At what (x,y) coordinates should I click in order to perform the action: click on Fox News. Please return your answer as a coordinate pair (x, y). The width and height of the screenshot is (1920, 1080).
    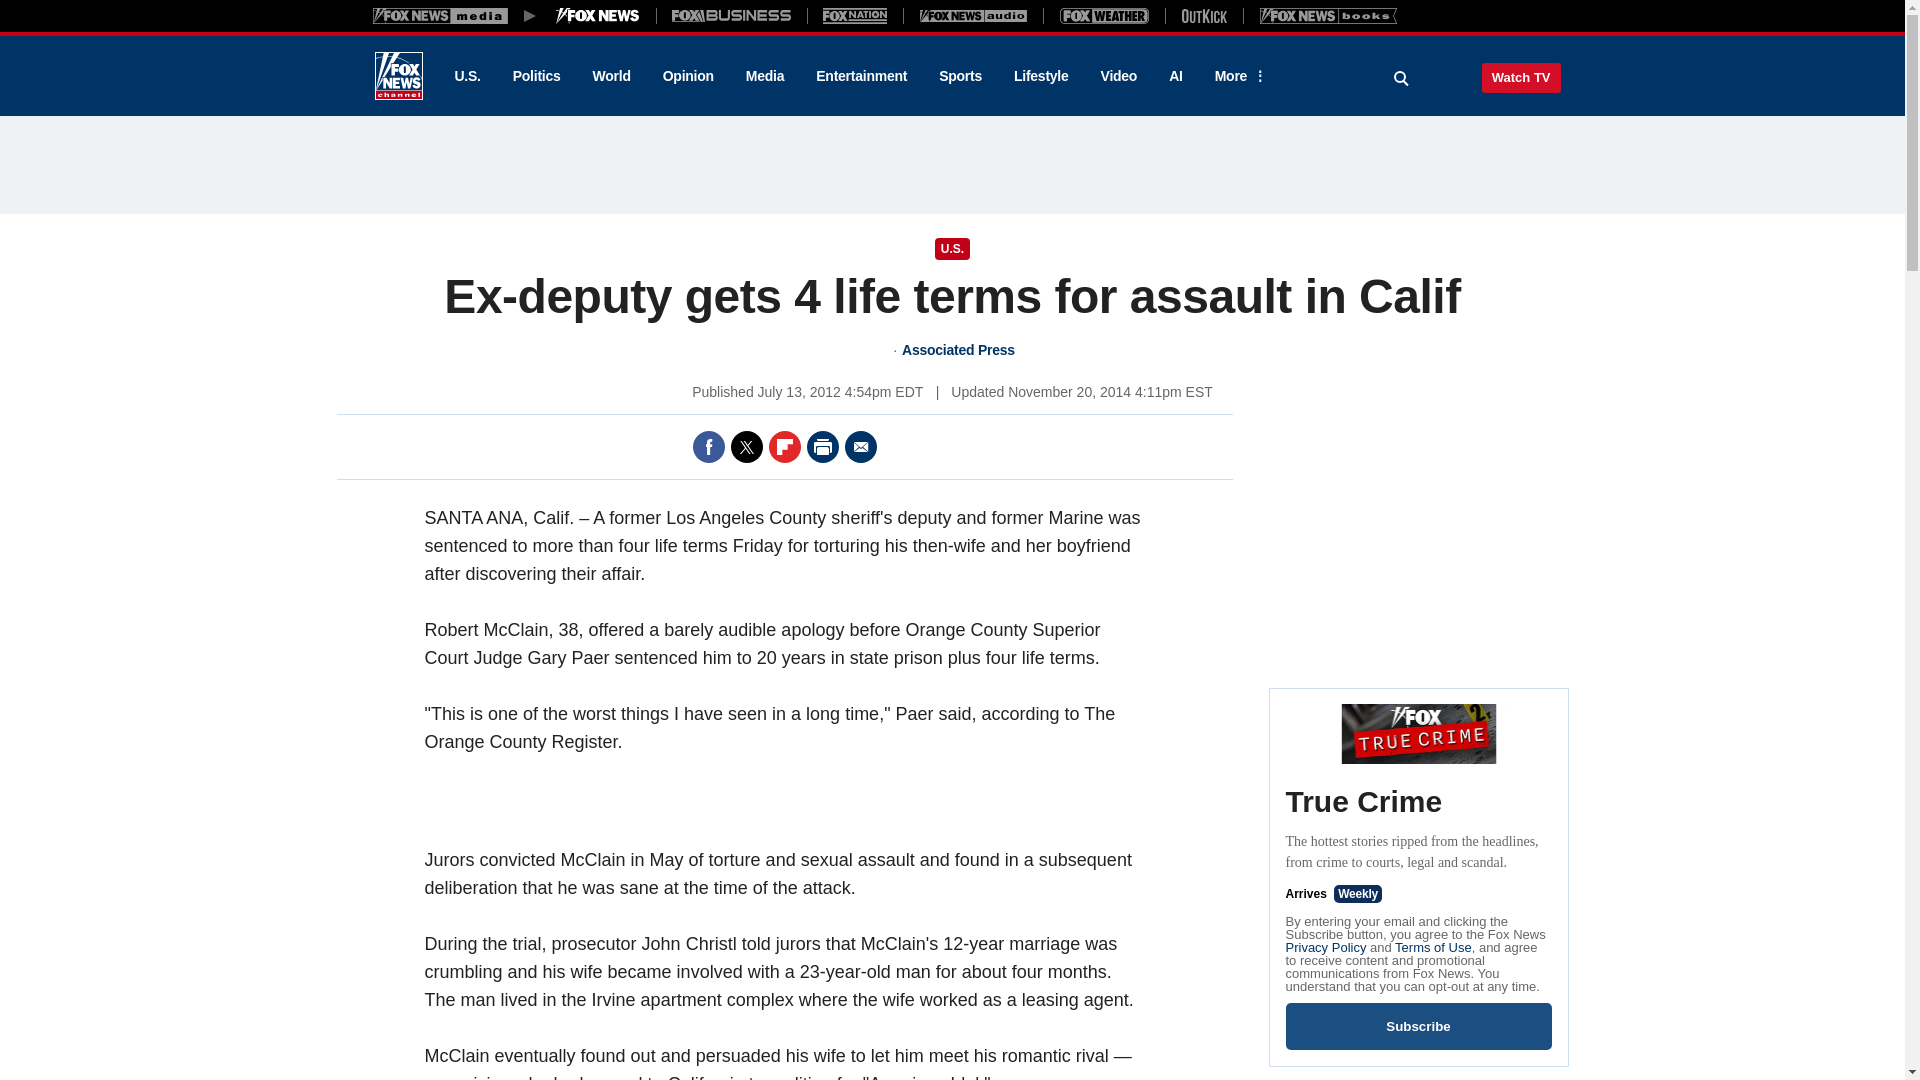
    Looking at the image, I should click on (398, 76).